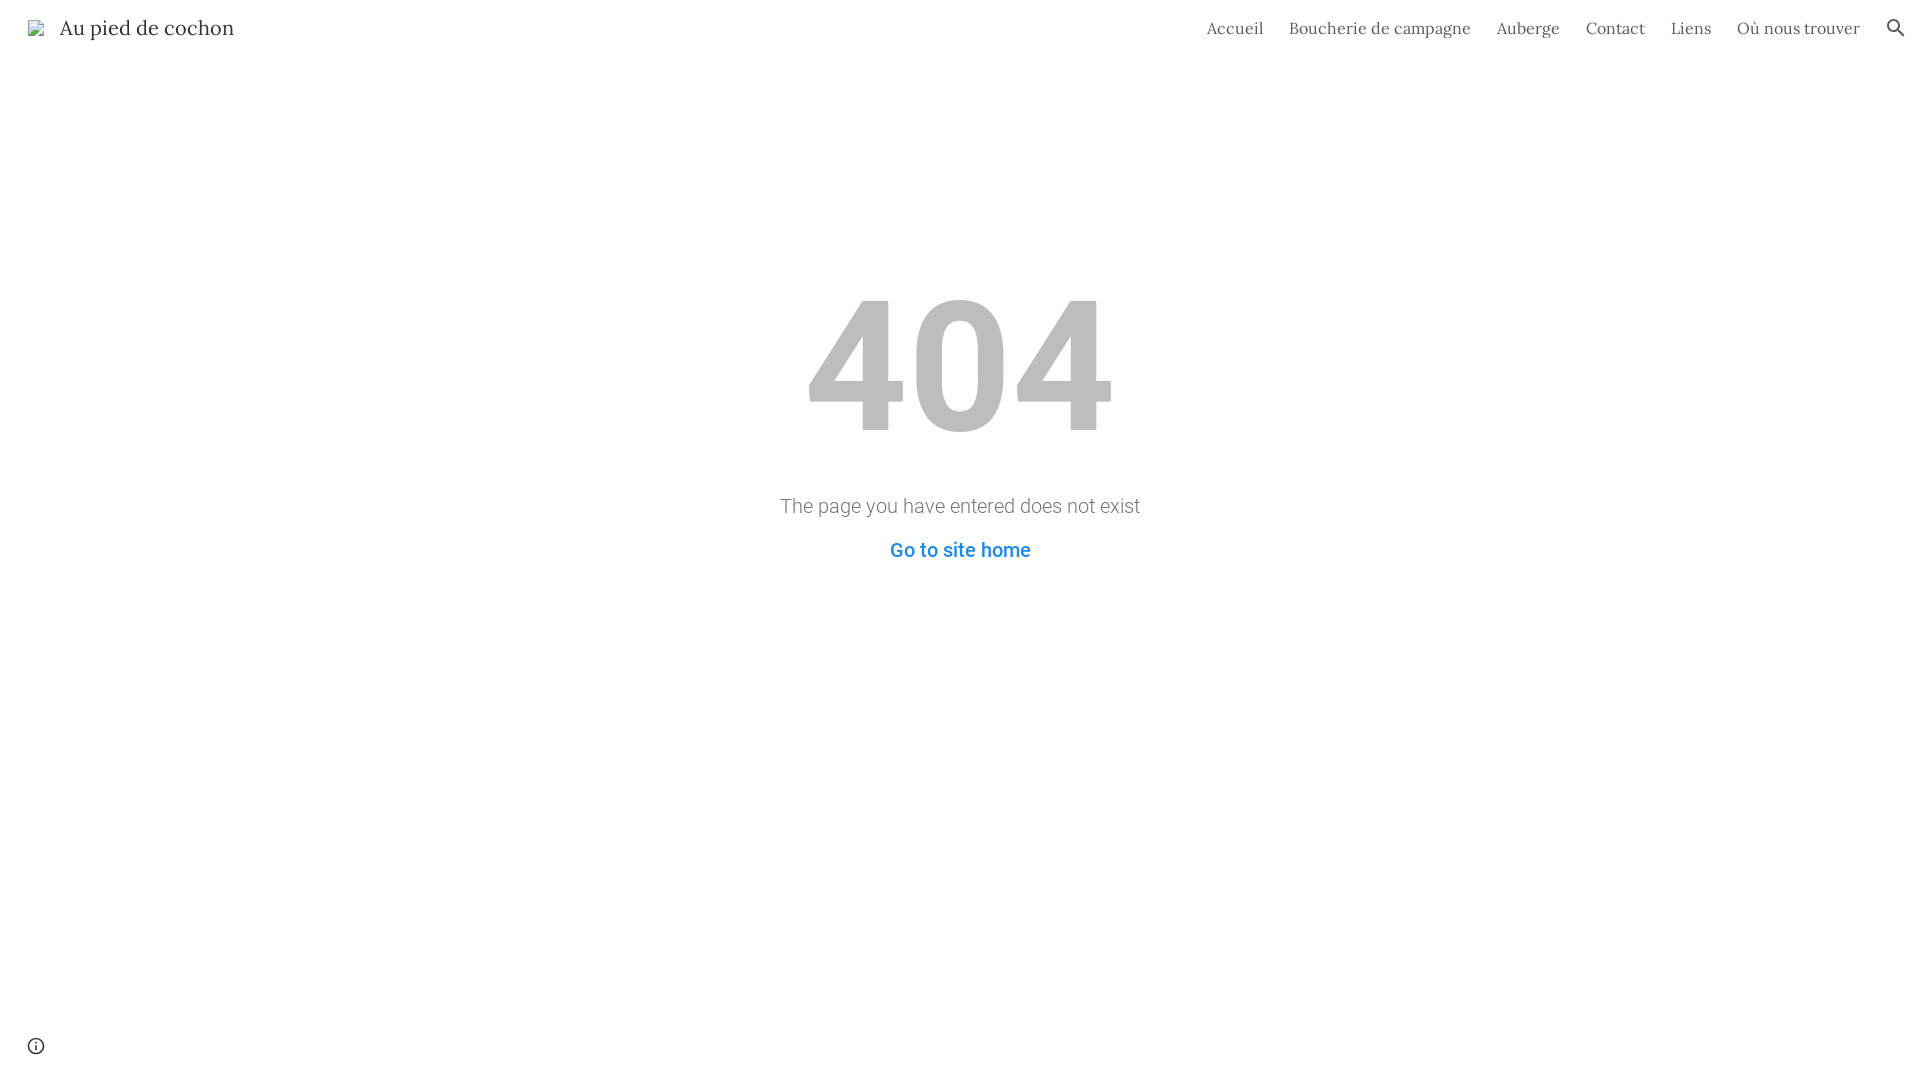 This screenshot has height=1080, width=1920. Describe the element at coordinates (960, 550) in the screenshot. I see `Go to site home` at that location.